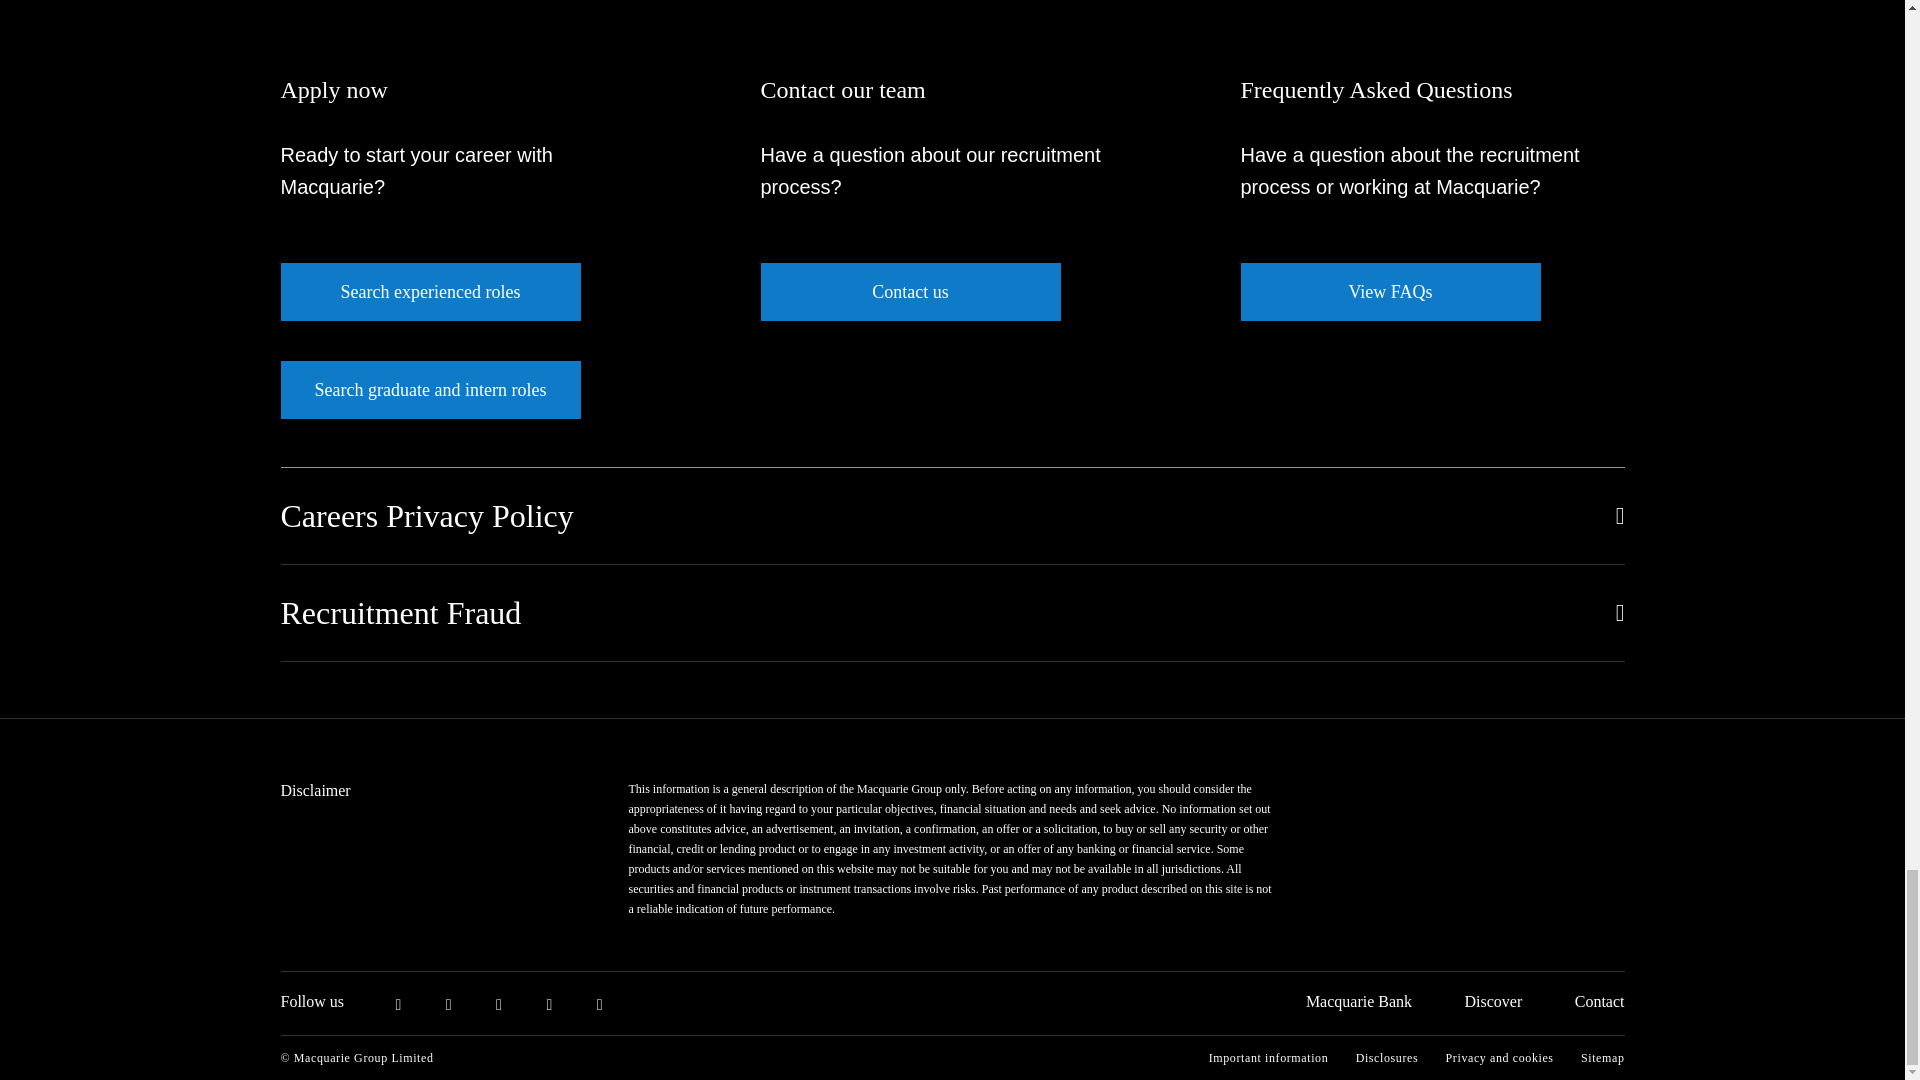 Image resolution: width=1920 pixels, height=1080 pixels. What do you see at coordinates (430, 292) in the screenshot?
I see `Search experienced roles` at bounding box center [430, 292].